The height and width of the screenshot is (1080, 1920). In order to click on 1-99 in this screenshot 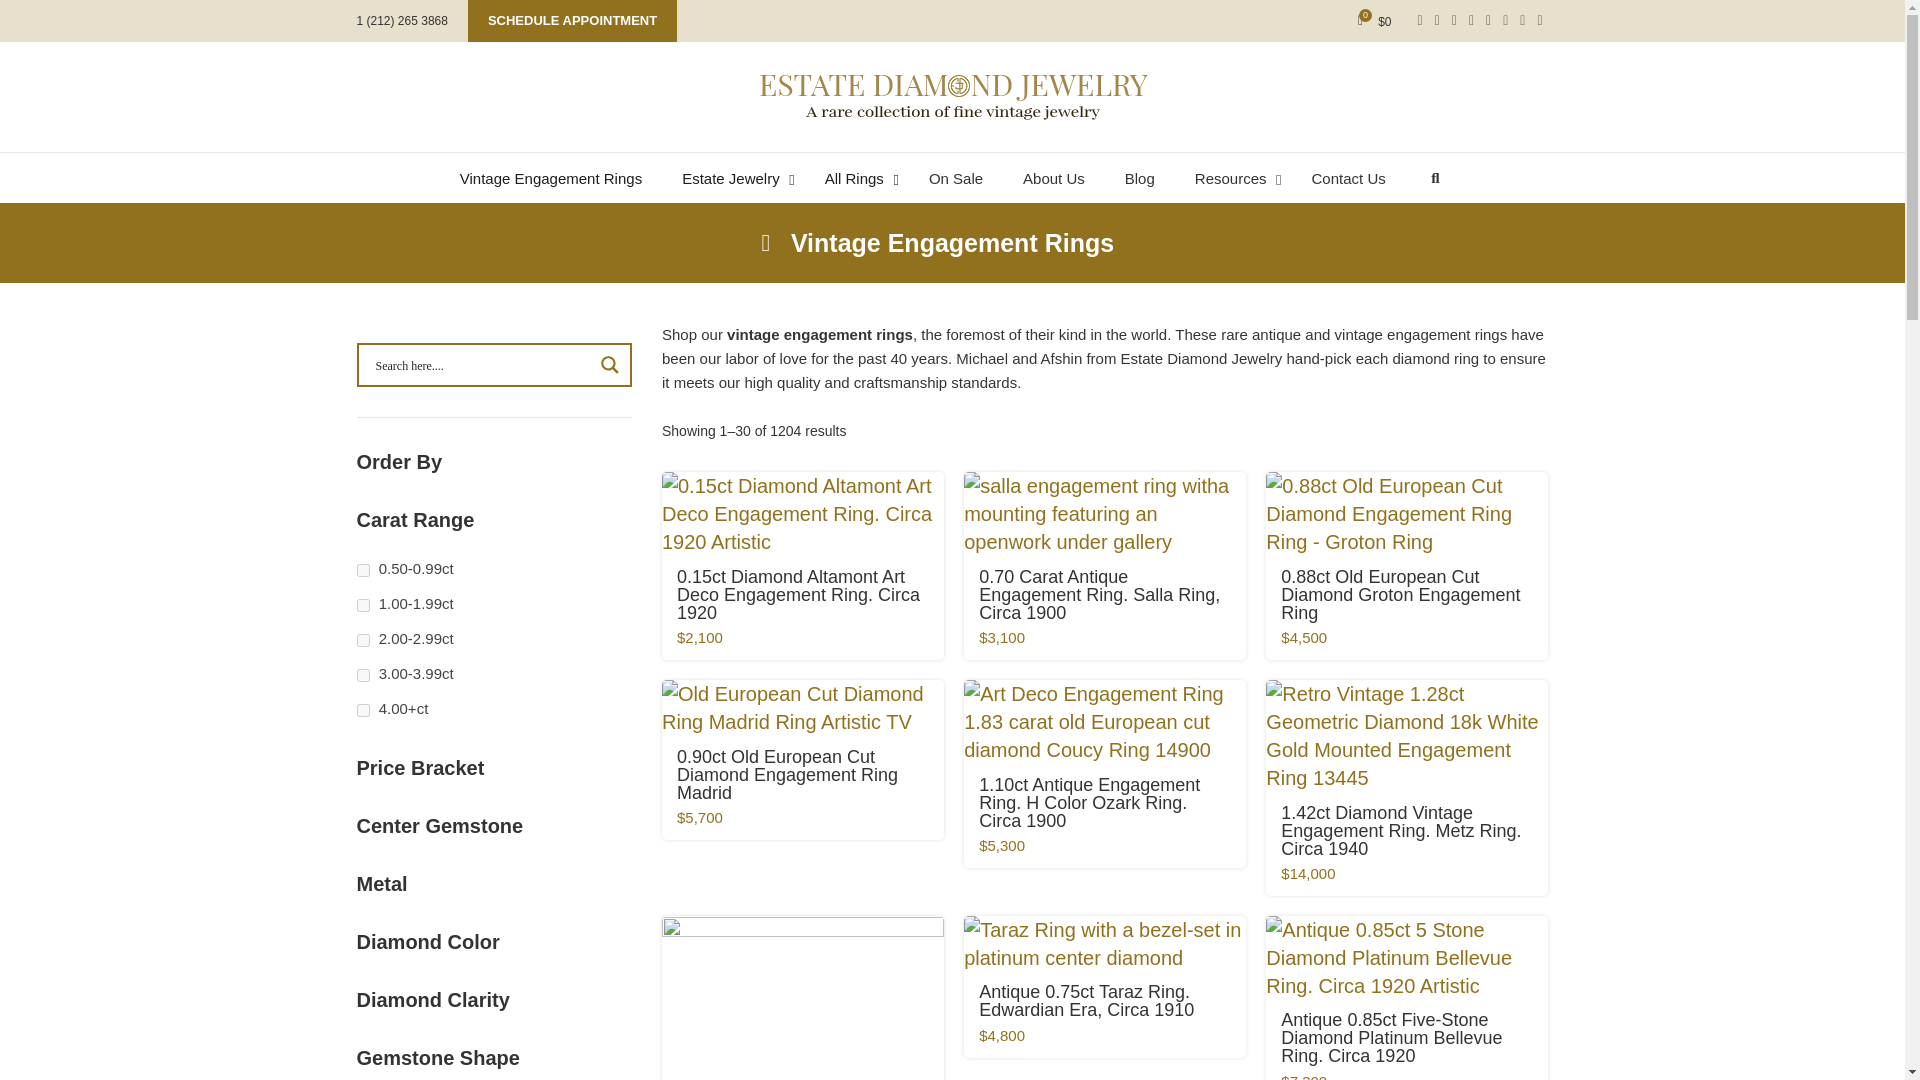, I will do `click(362, 606)`.